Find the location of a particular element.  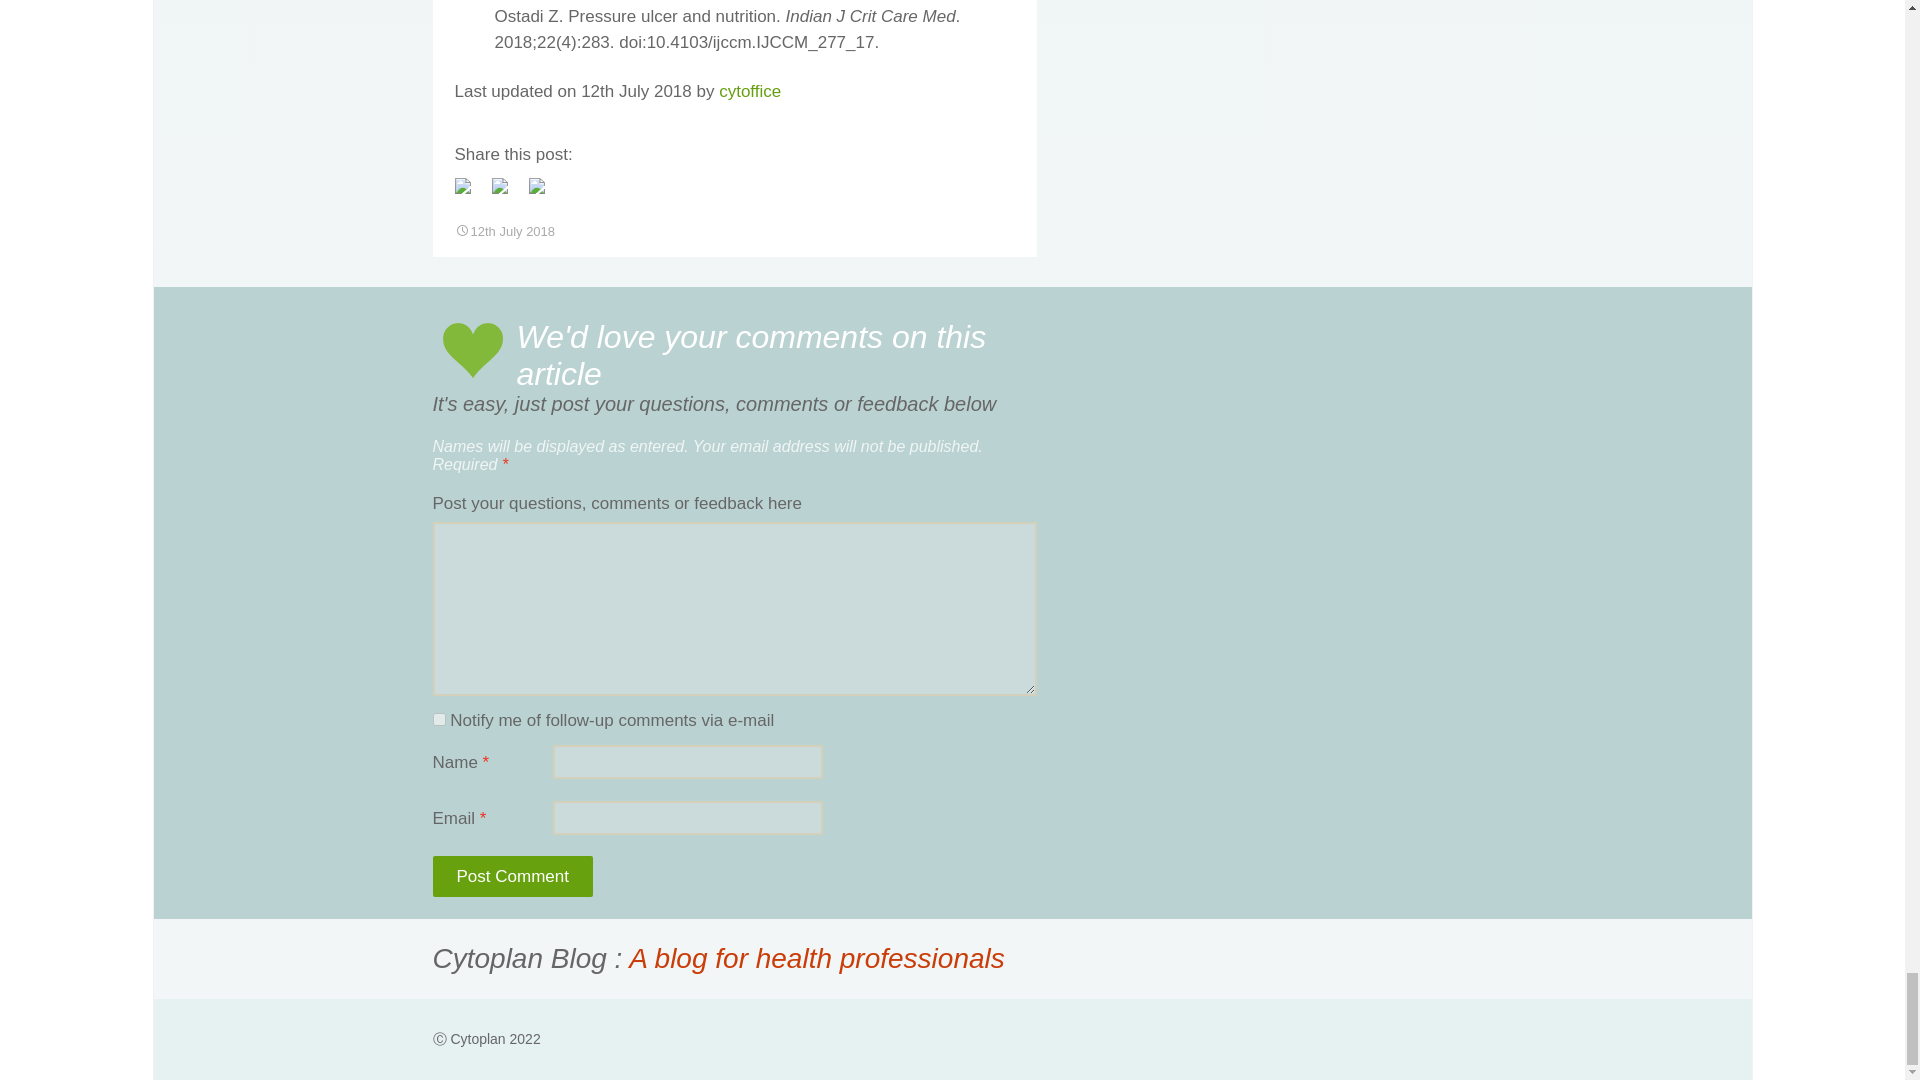

Share on Twitter is located at coordinates (500, 186).